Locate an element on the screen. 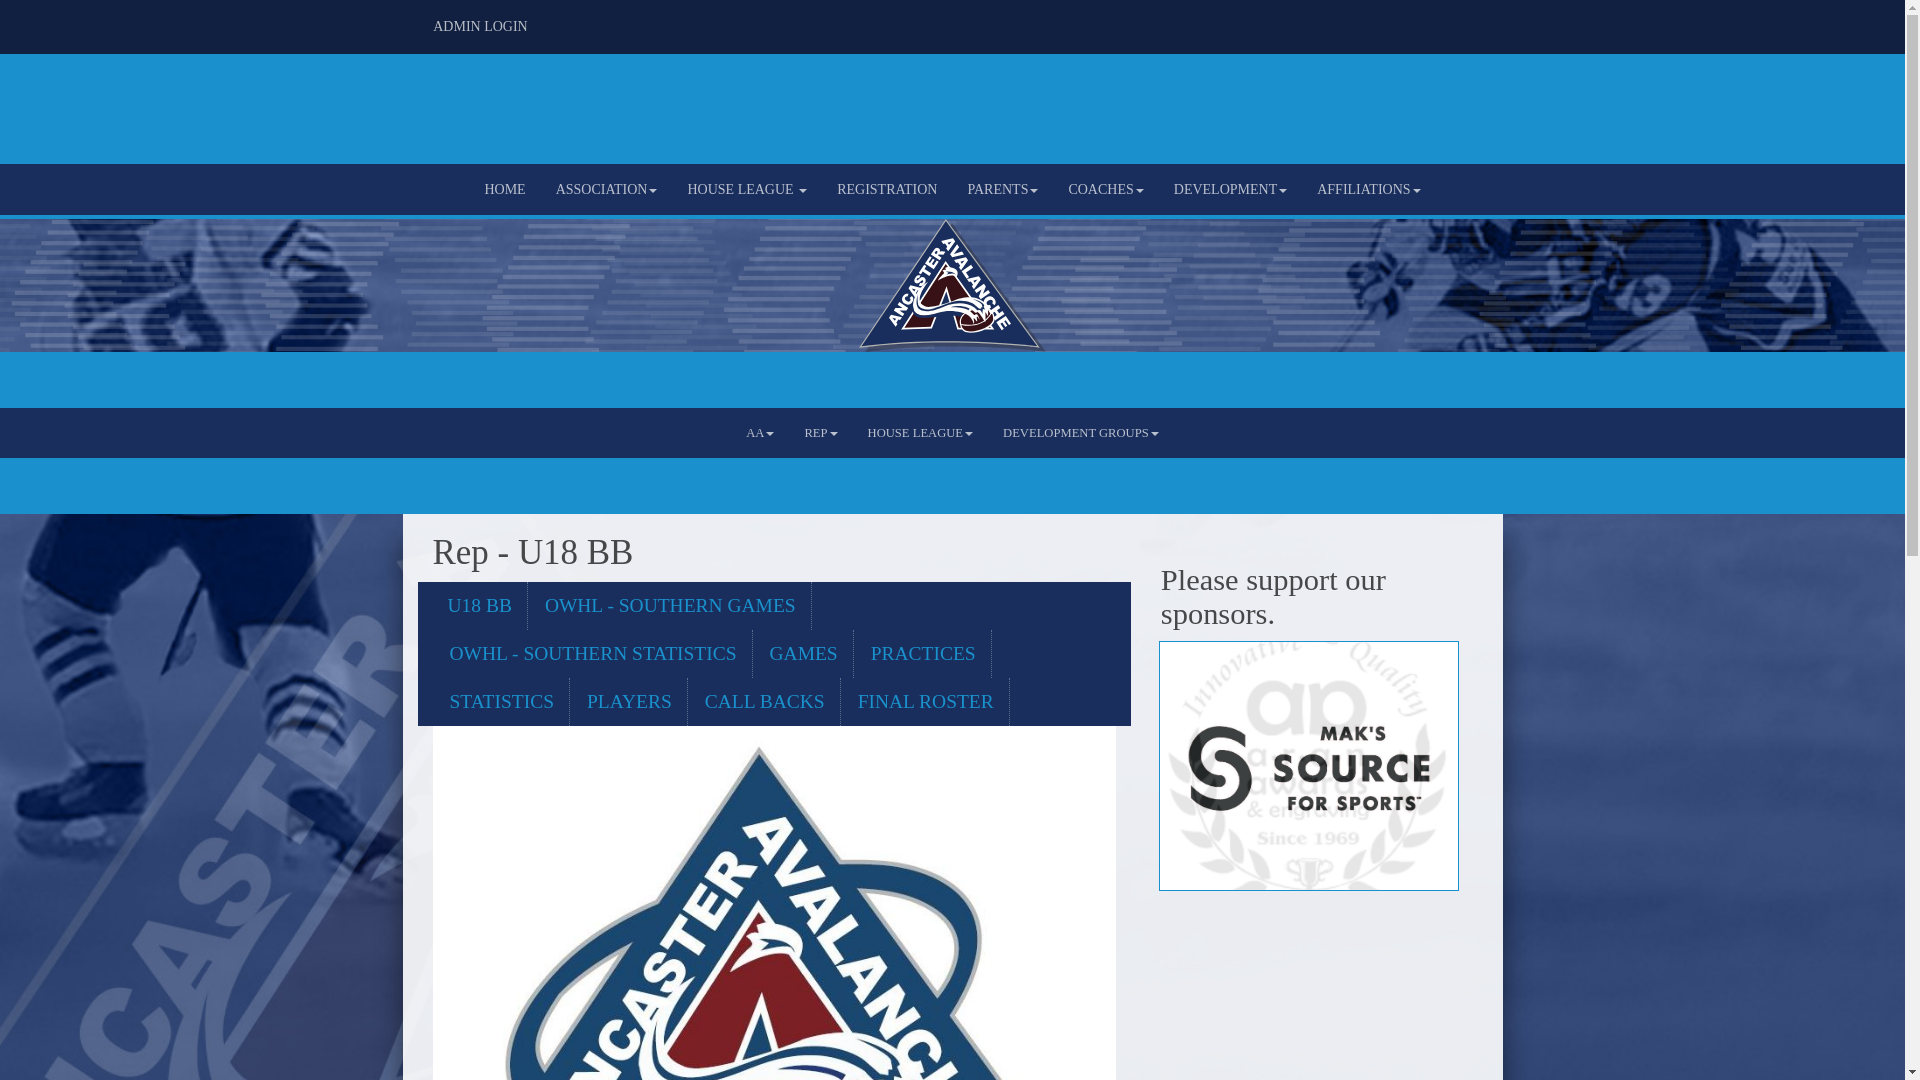  GAMES is located at coordinates (804, 654).